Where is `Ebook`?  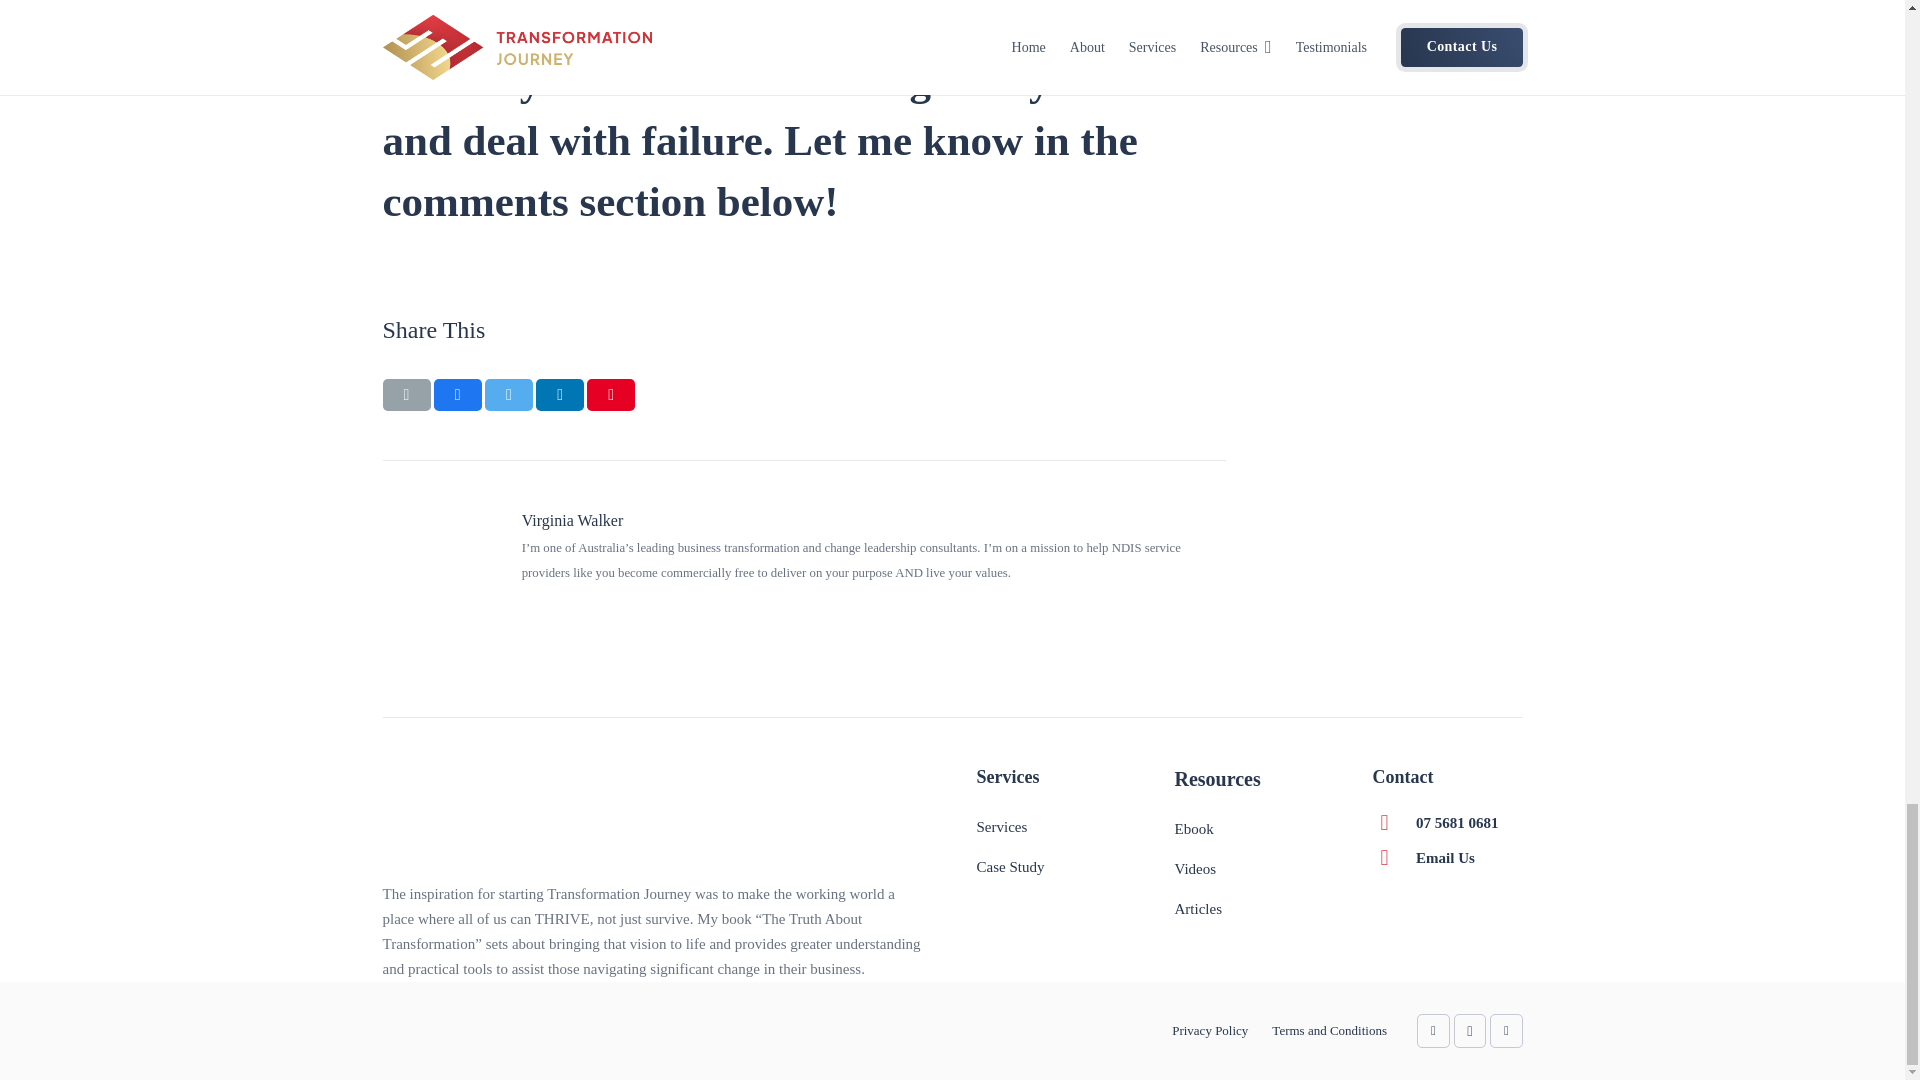 Ebook is located at coordinates (1193, 828).